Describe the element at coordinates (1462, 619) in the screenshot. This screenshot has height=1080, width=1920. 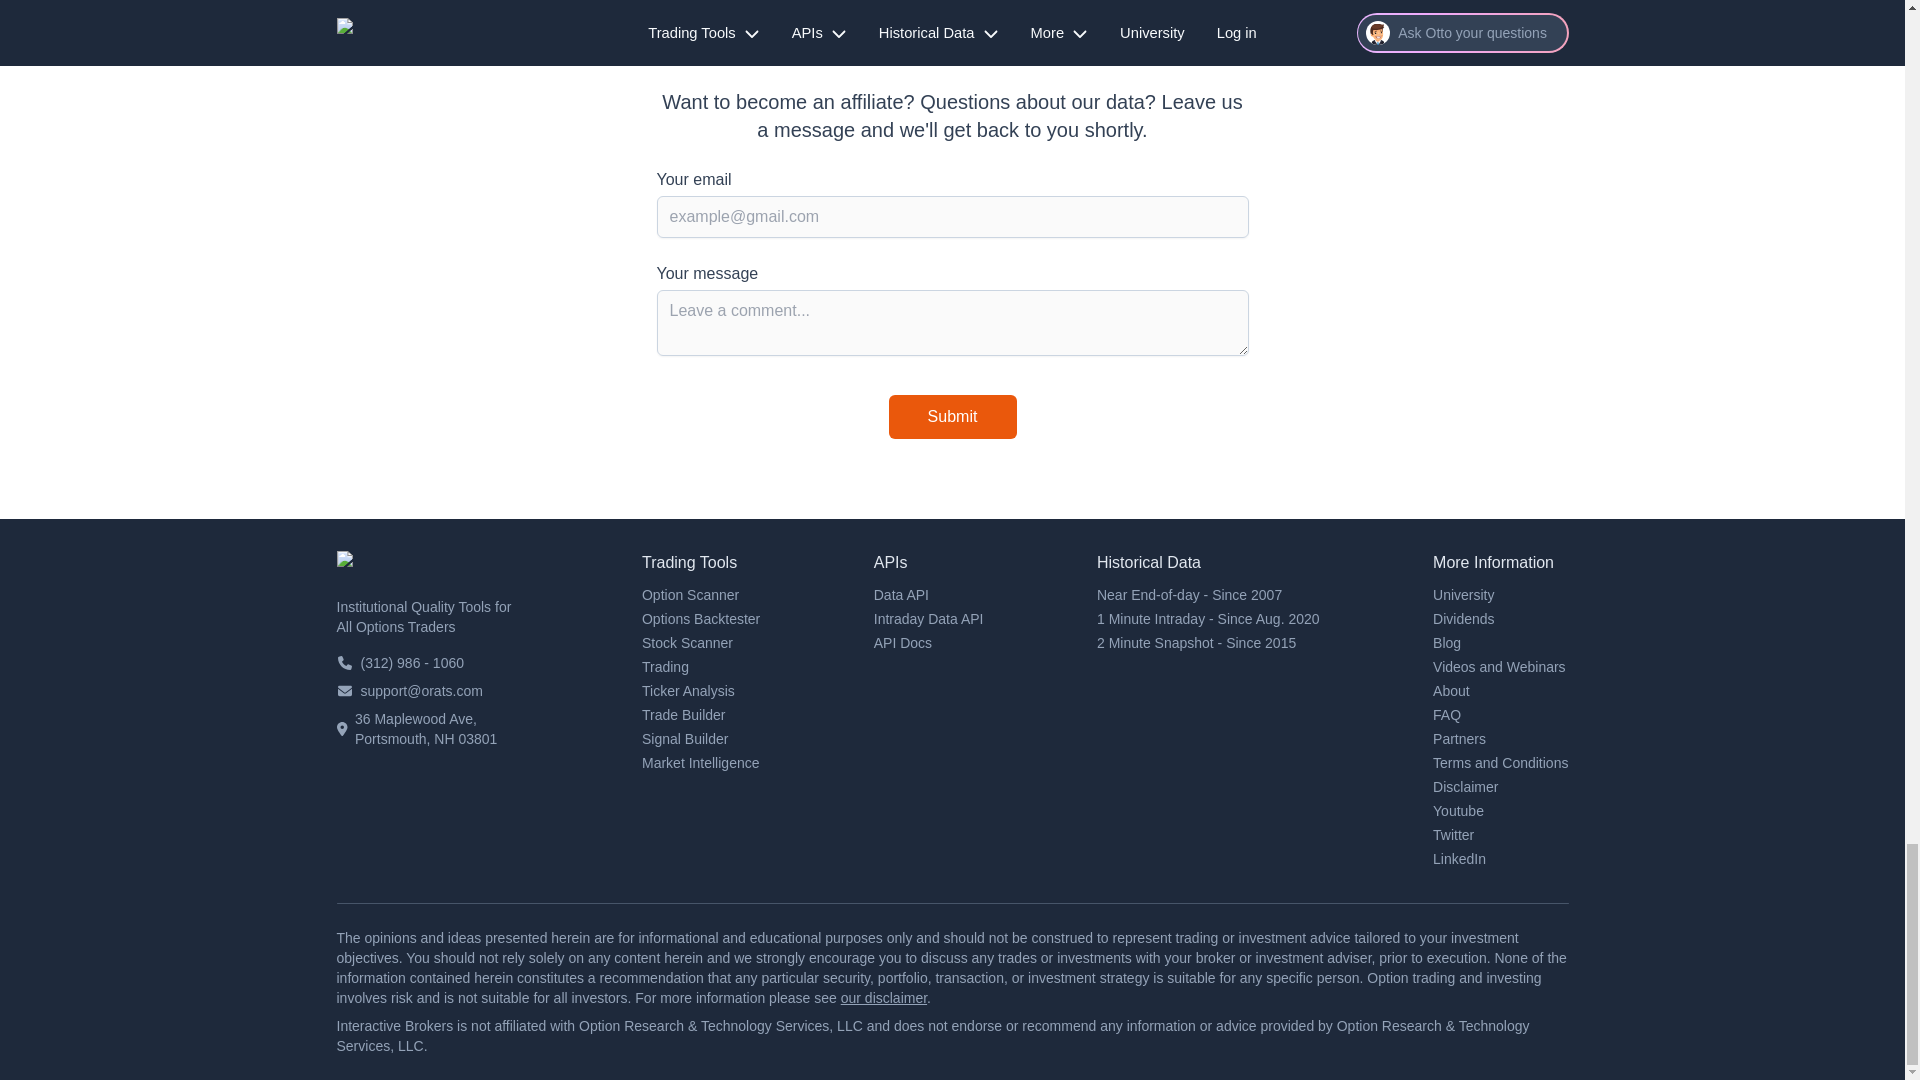
I see `Dividends` at that location.